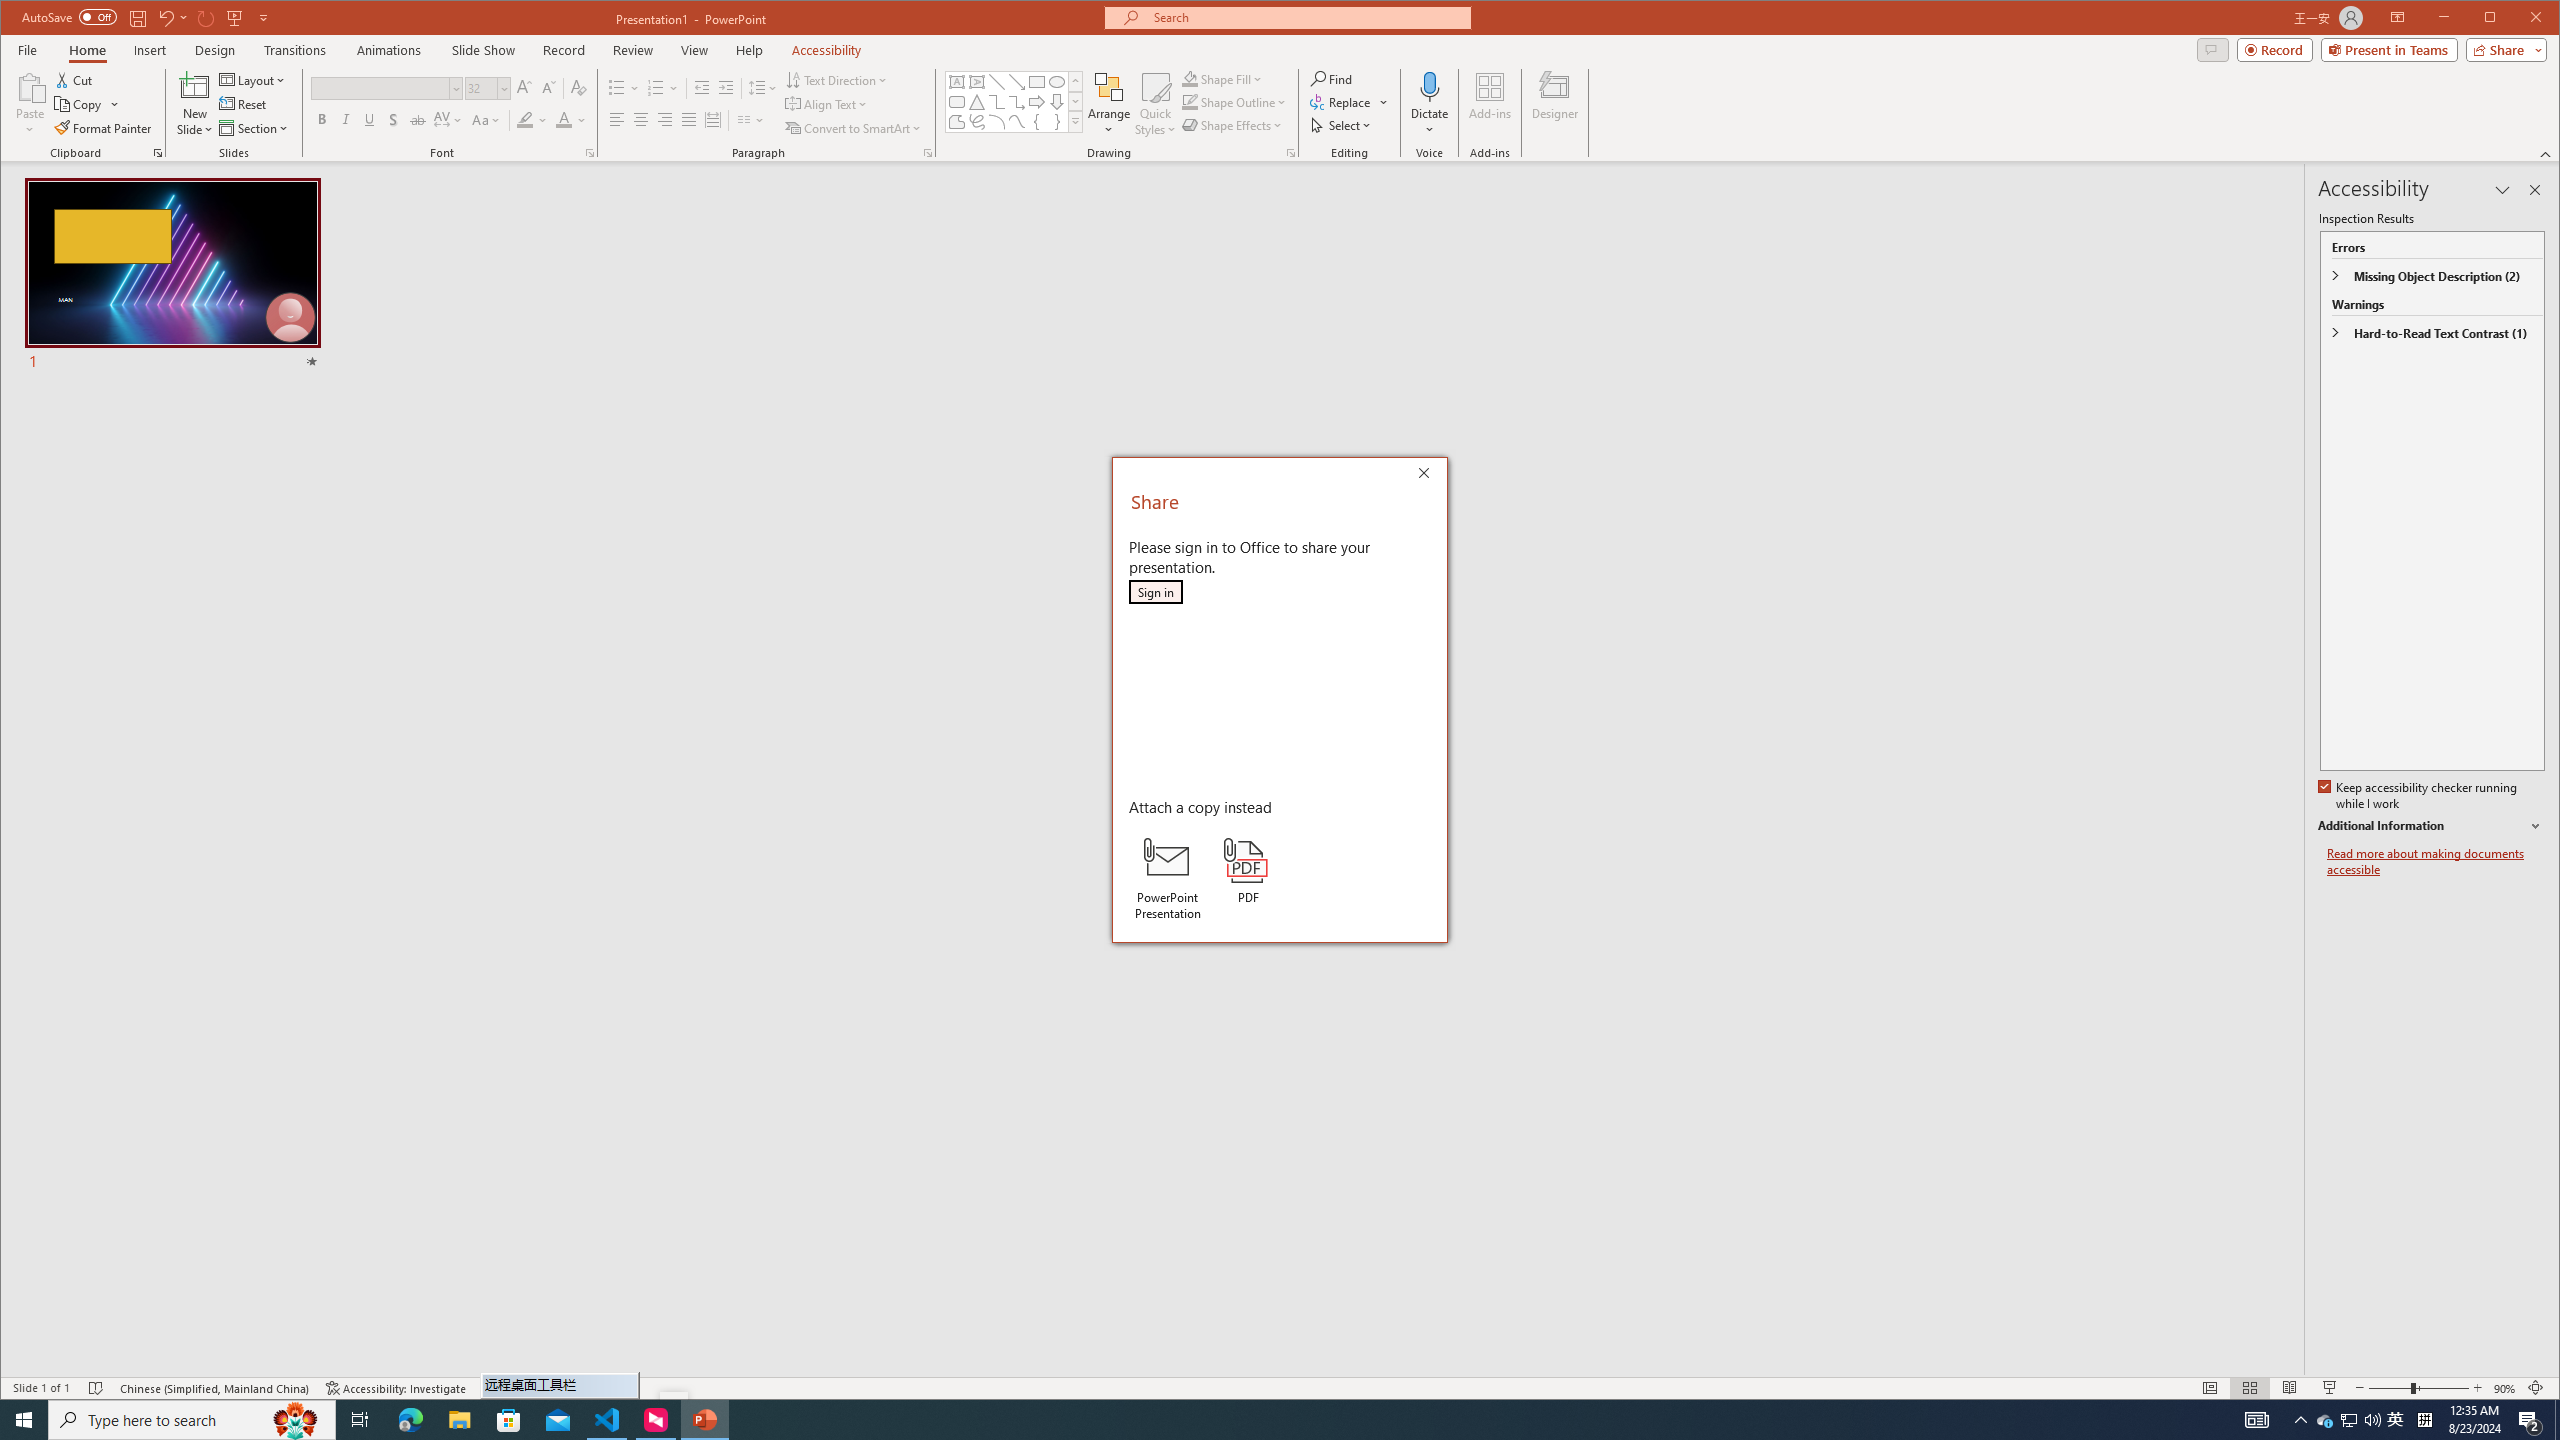 This screenshot has width=2560, height=1440. Describe the element at coordinates (1166, 878) in the screenshot. I see `PowerPoint Presentation` at that location.